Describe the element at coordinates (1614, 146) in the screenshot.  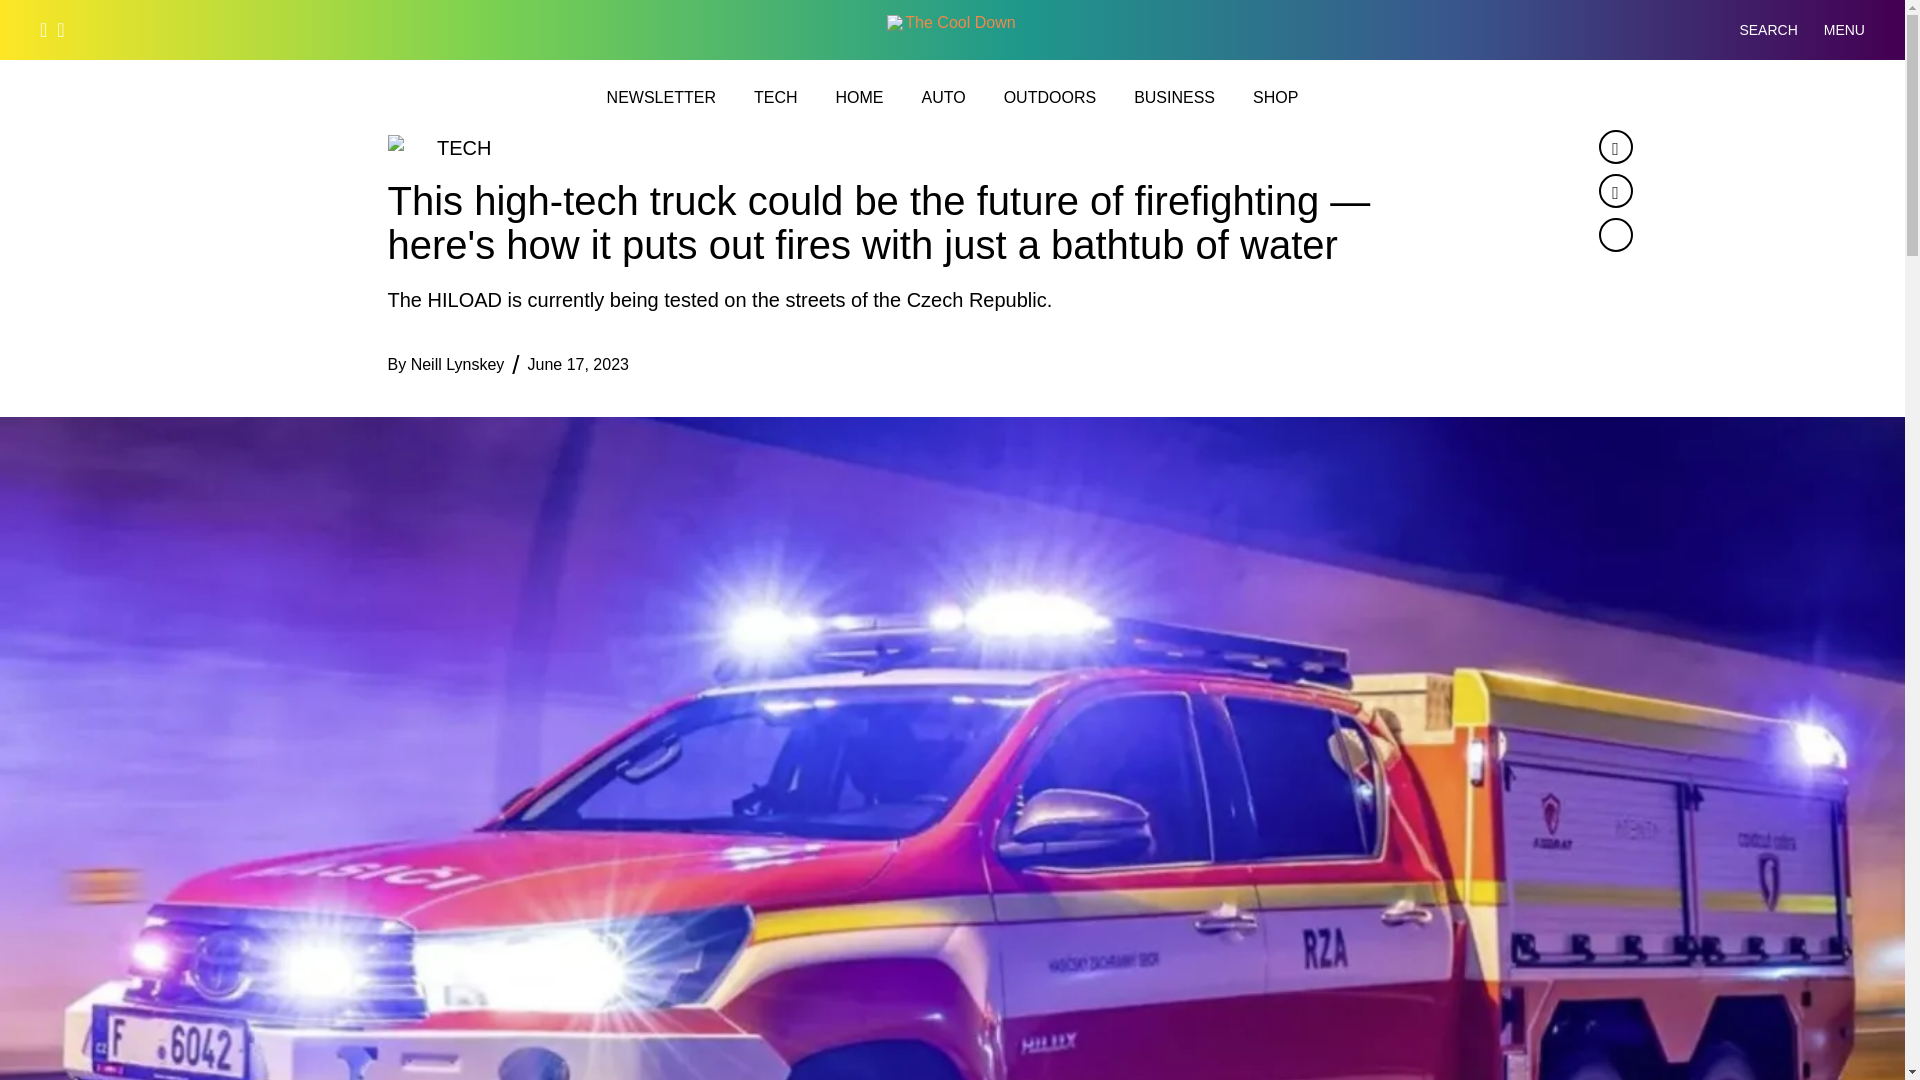
I see `Facebook` at that location.